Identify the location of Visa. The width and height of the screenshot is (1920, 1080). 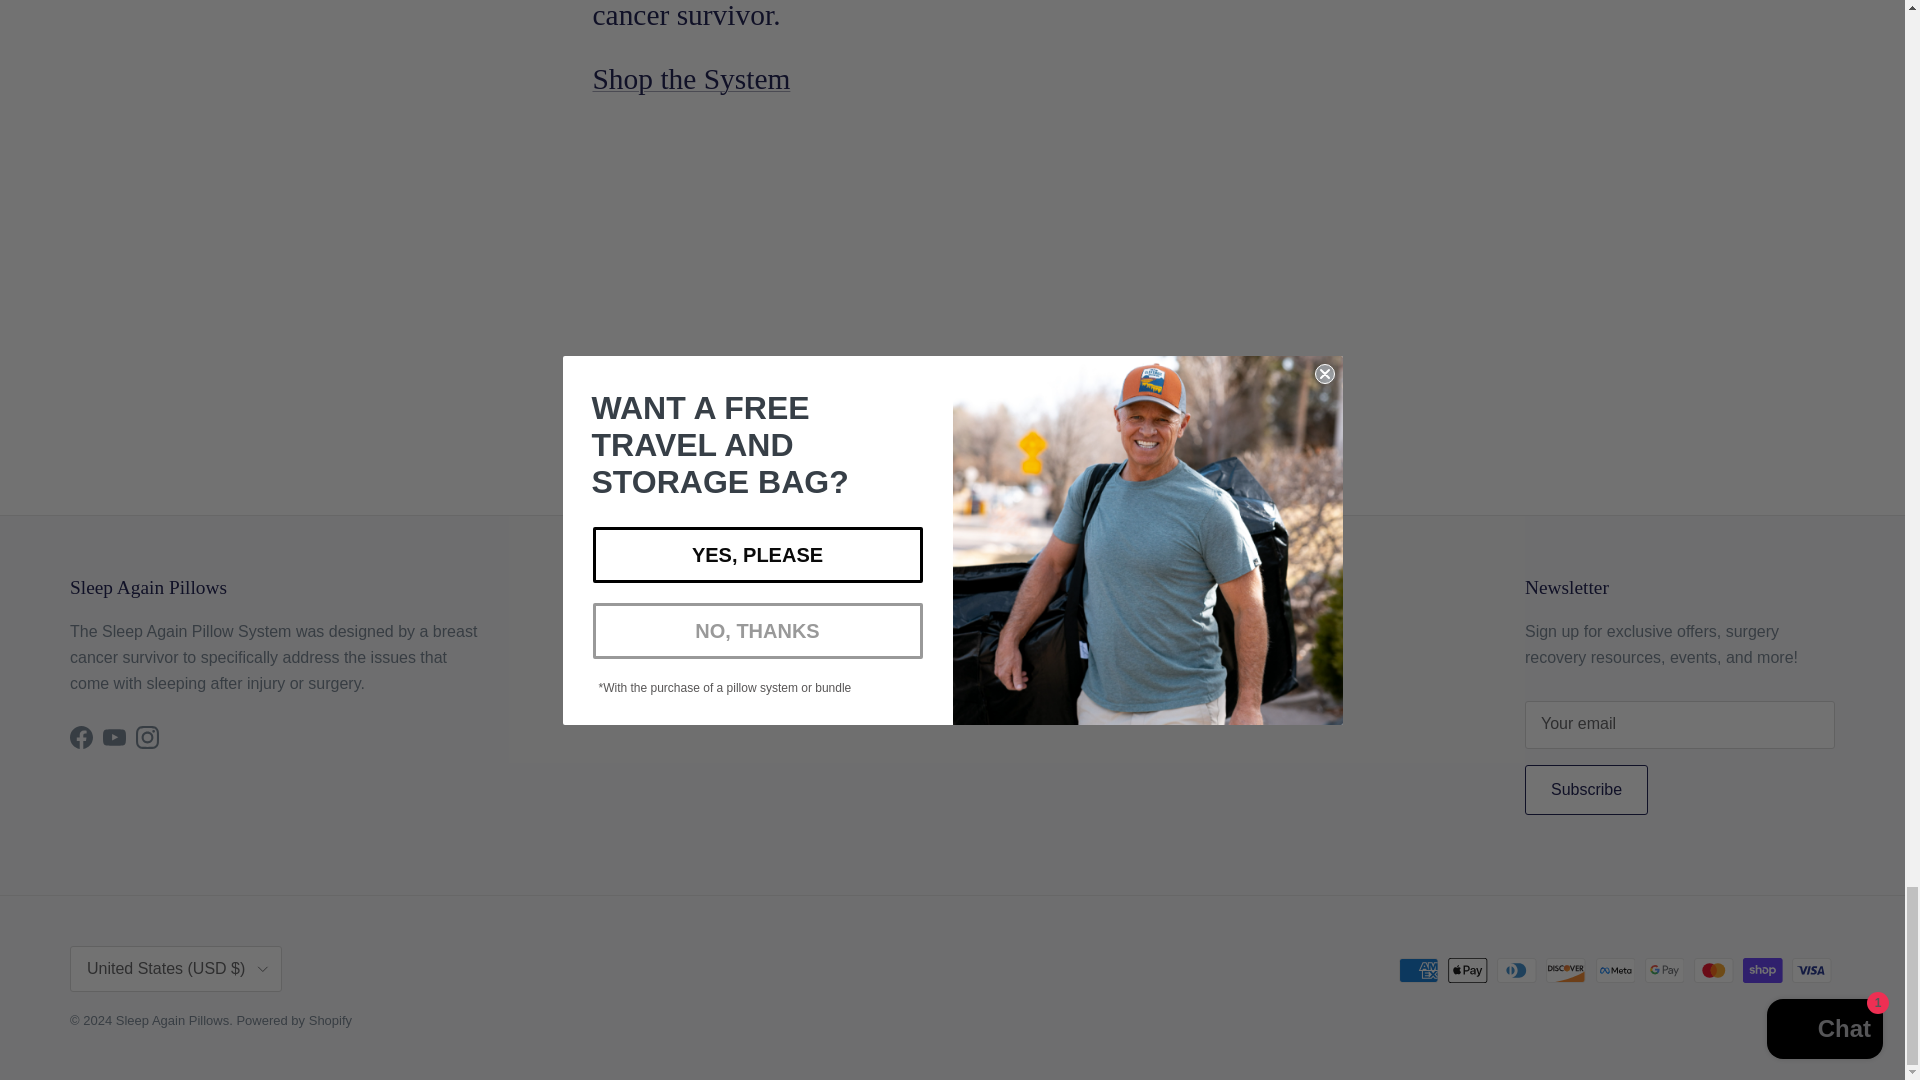
(1811, 970).